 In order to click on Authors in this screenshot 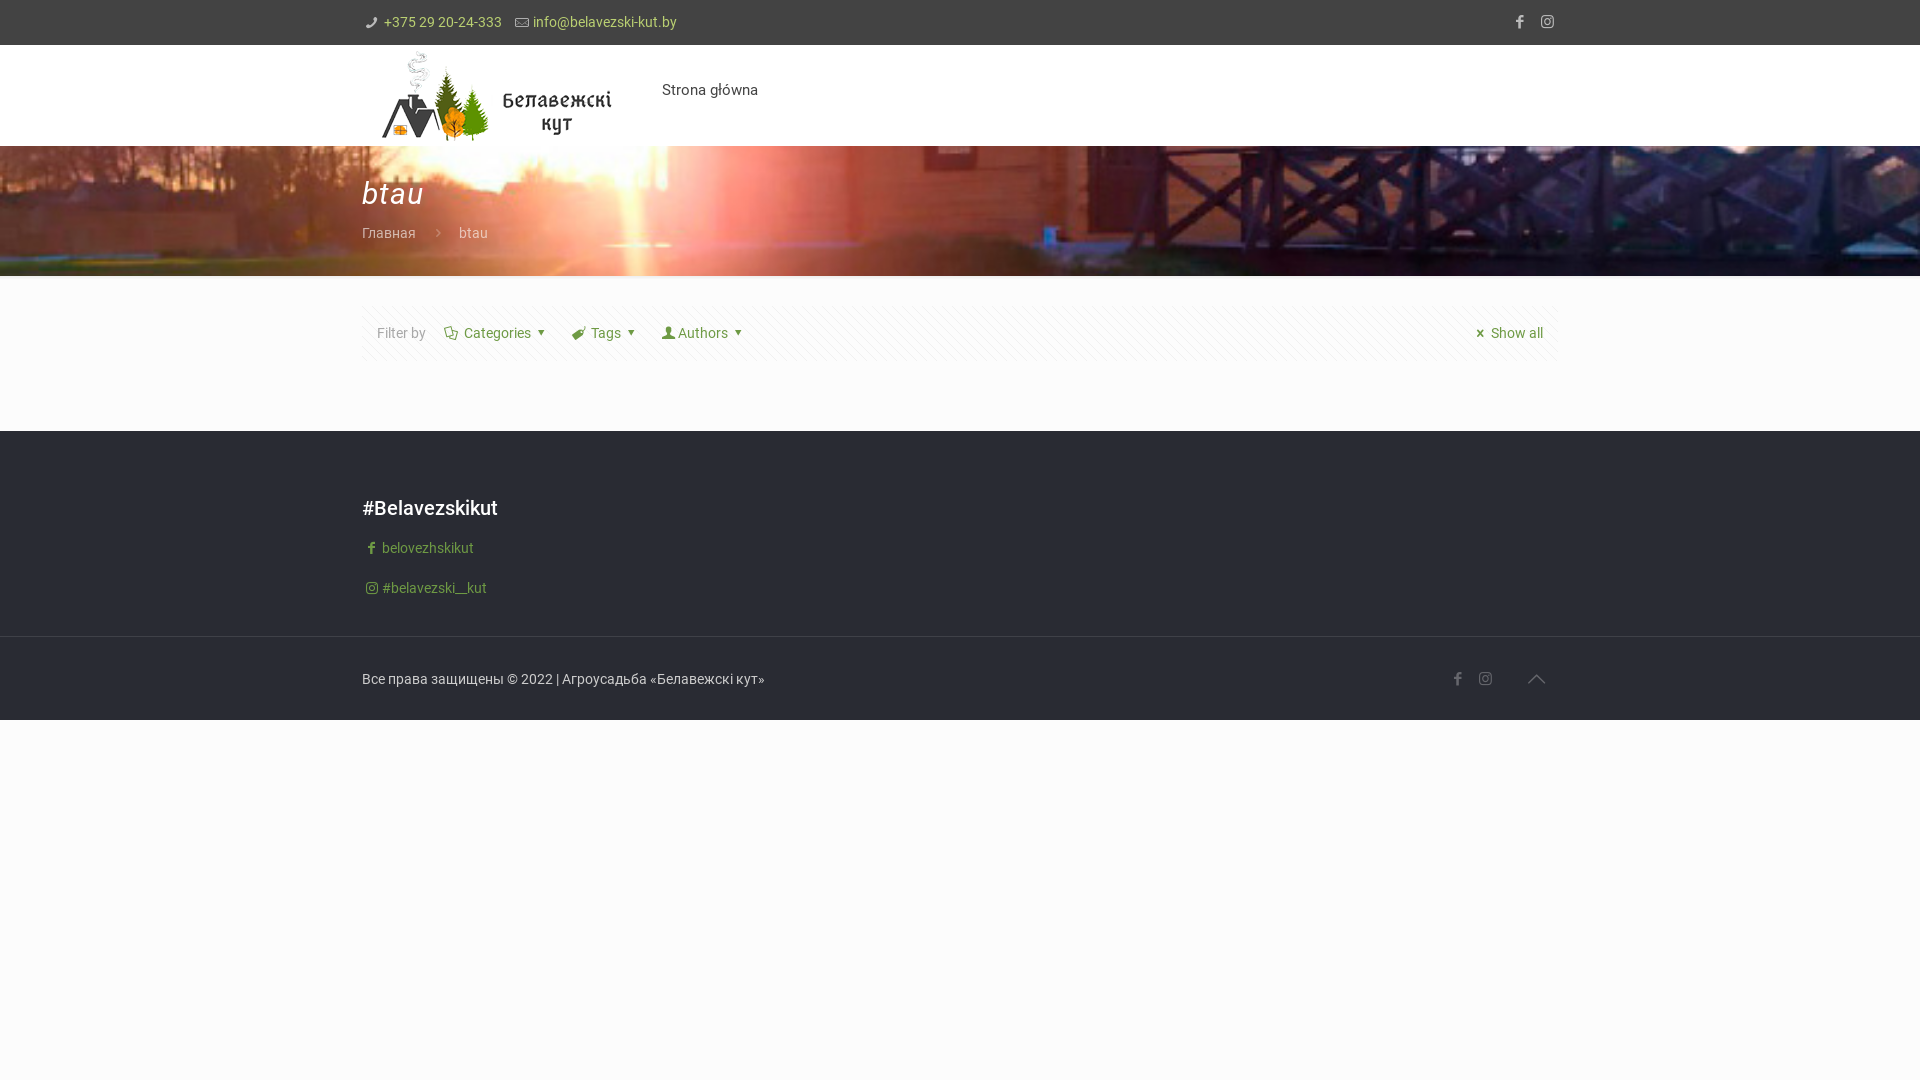, I will do `click(704, 333)`.